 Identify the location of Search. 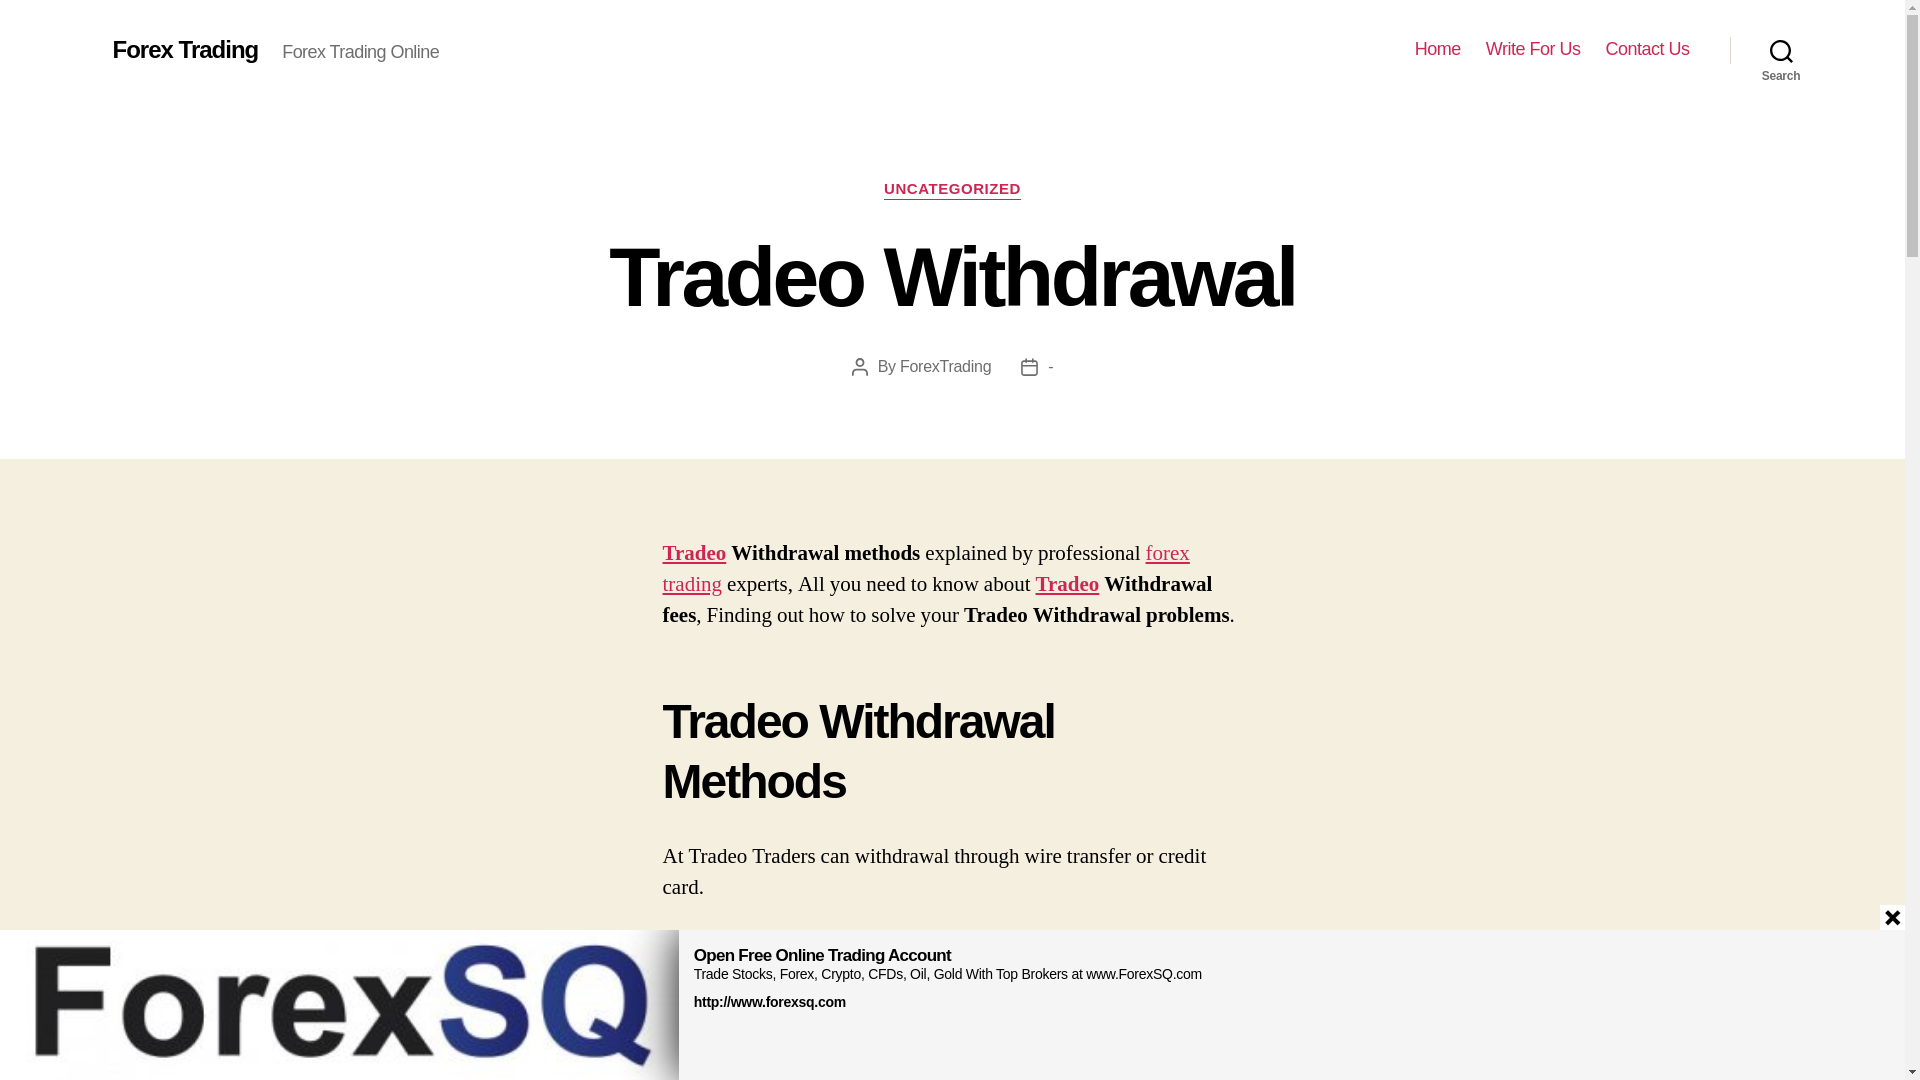
(1781, 50).